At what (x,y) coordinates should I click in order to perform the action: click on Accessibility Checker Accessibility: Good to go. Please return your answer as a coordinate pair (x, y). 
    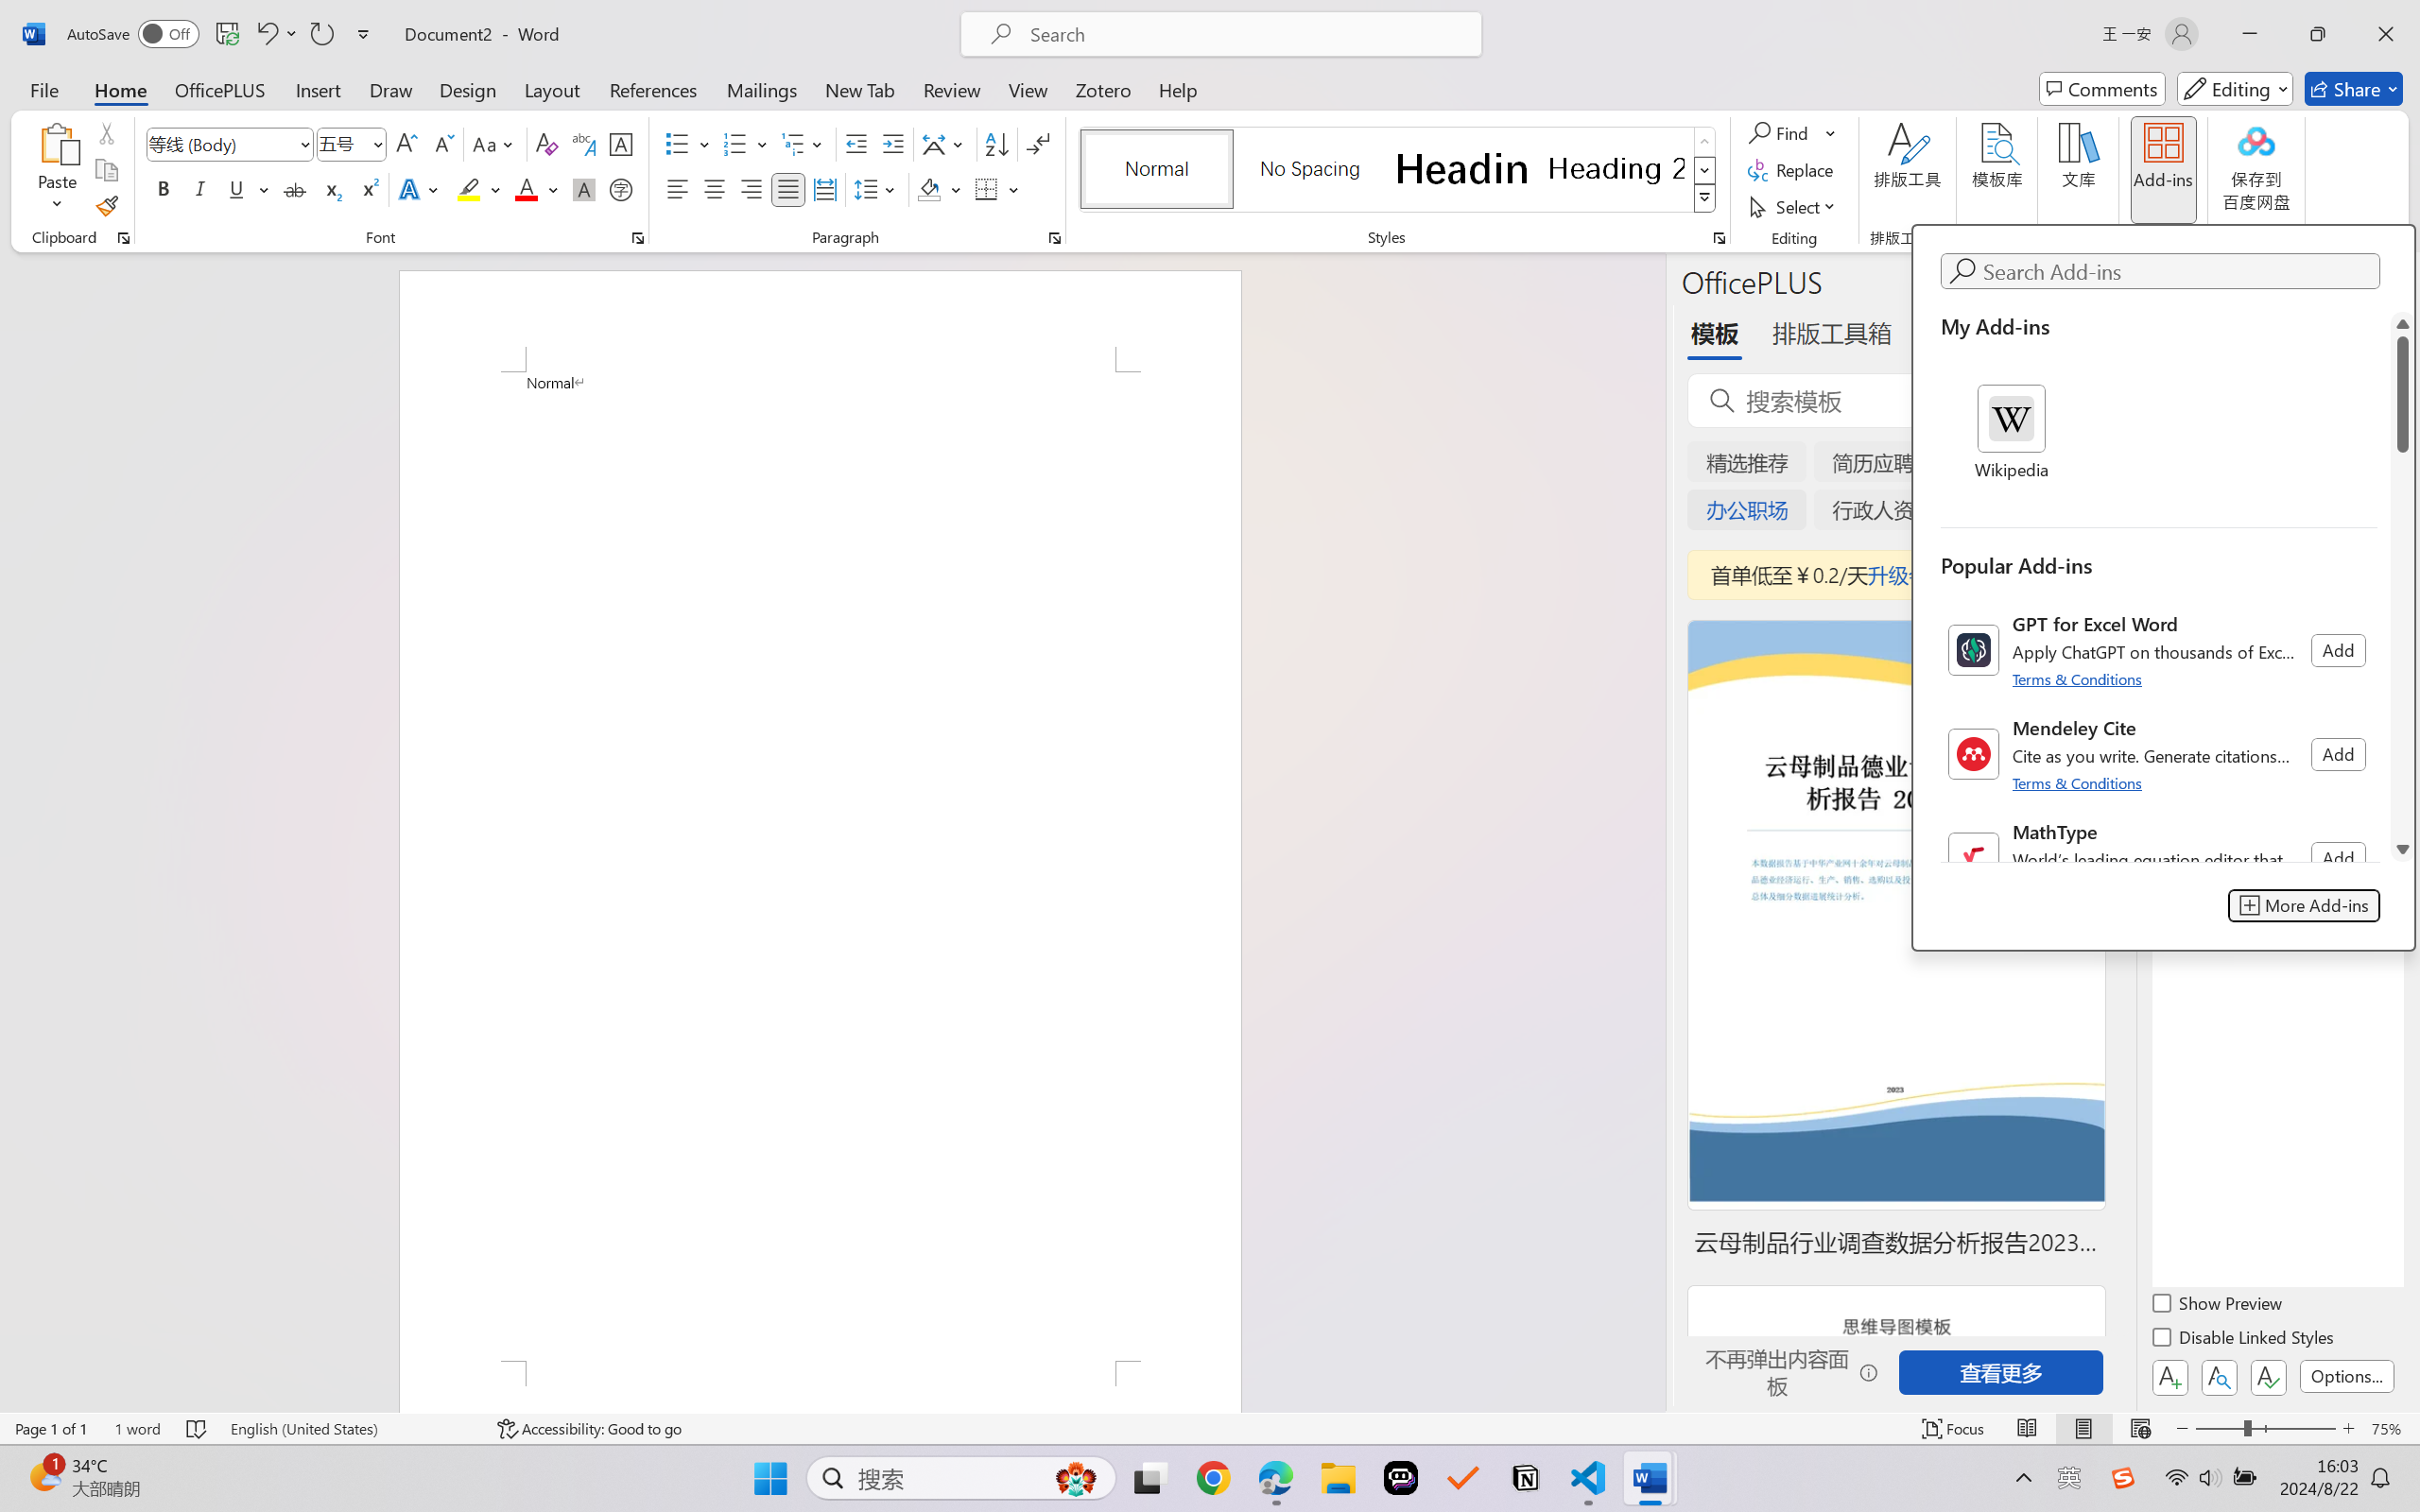
    Looking at the image, I should click on (589, 1429).